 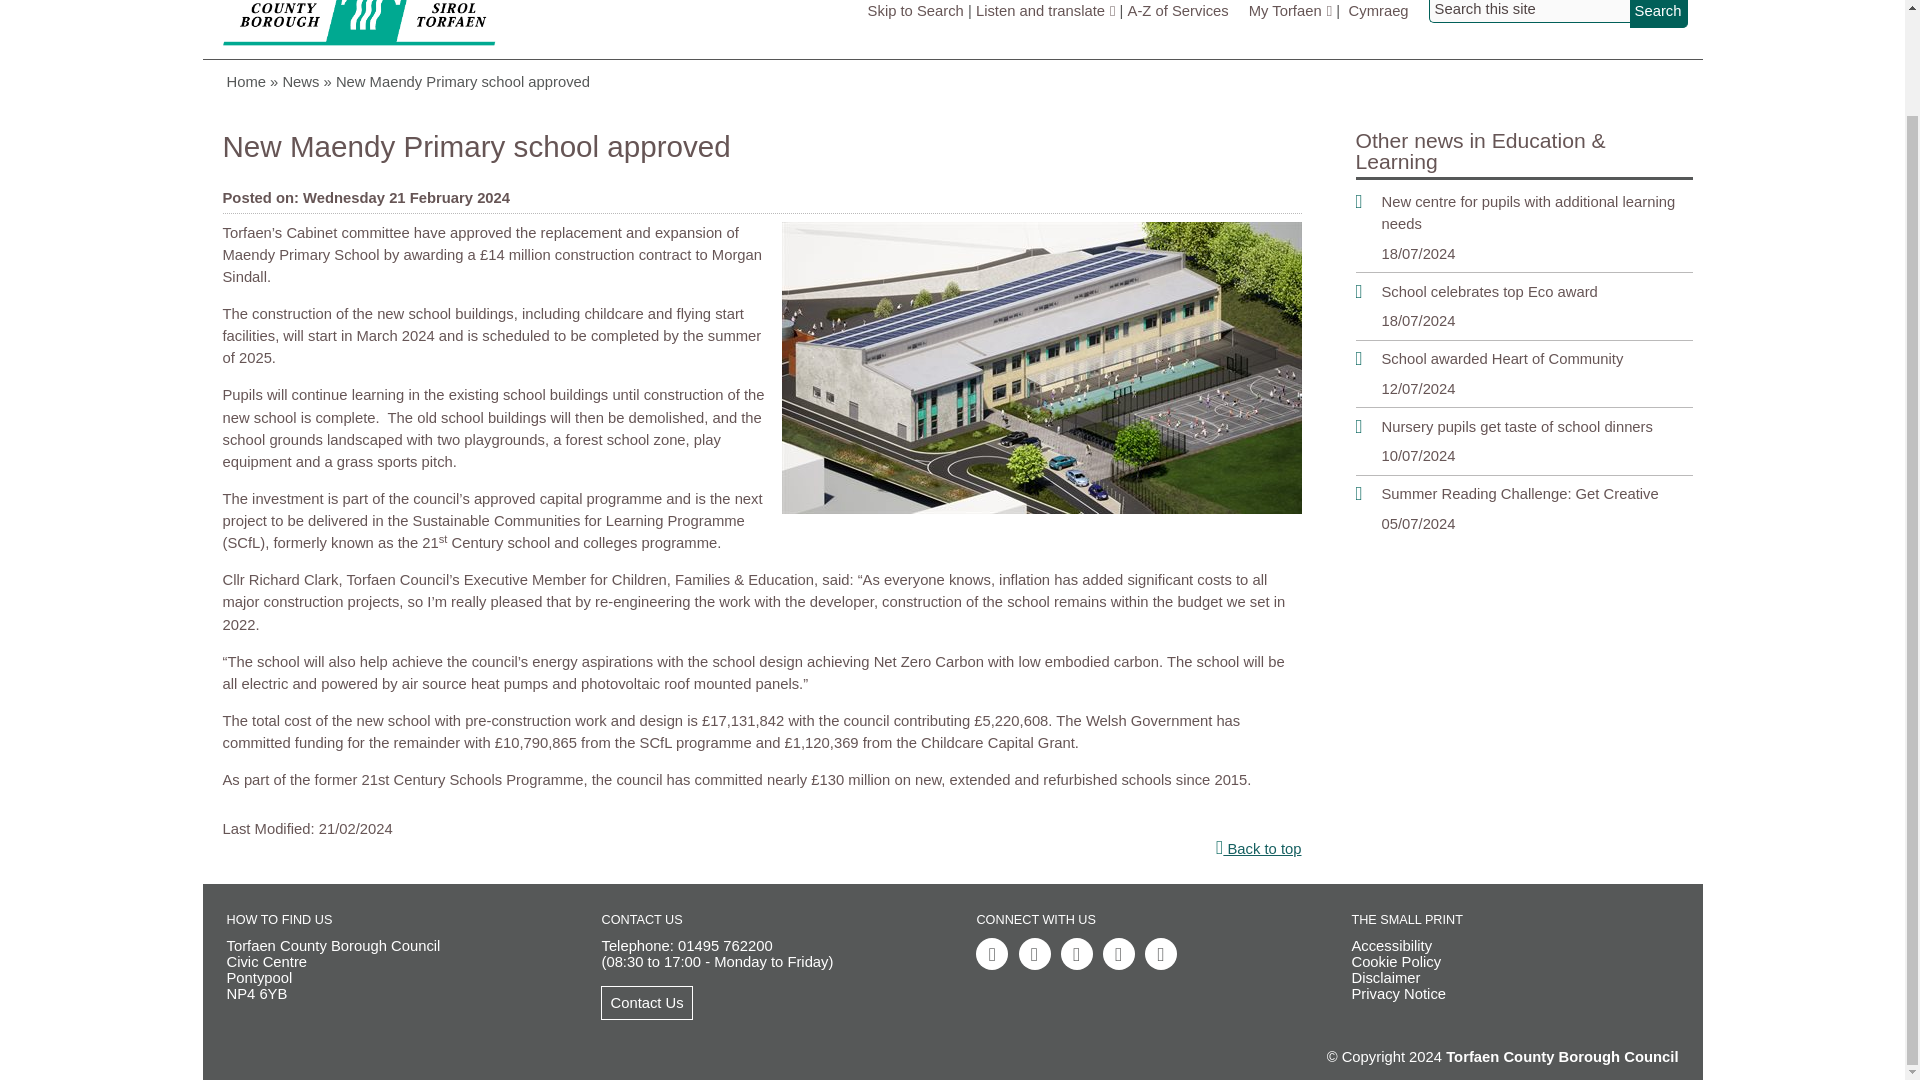 I want to click on Back to top, so click(x=762, y=848).